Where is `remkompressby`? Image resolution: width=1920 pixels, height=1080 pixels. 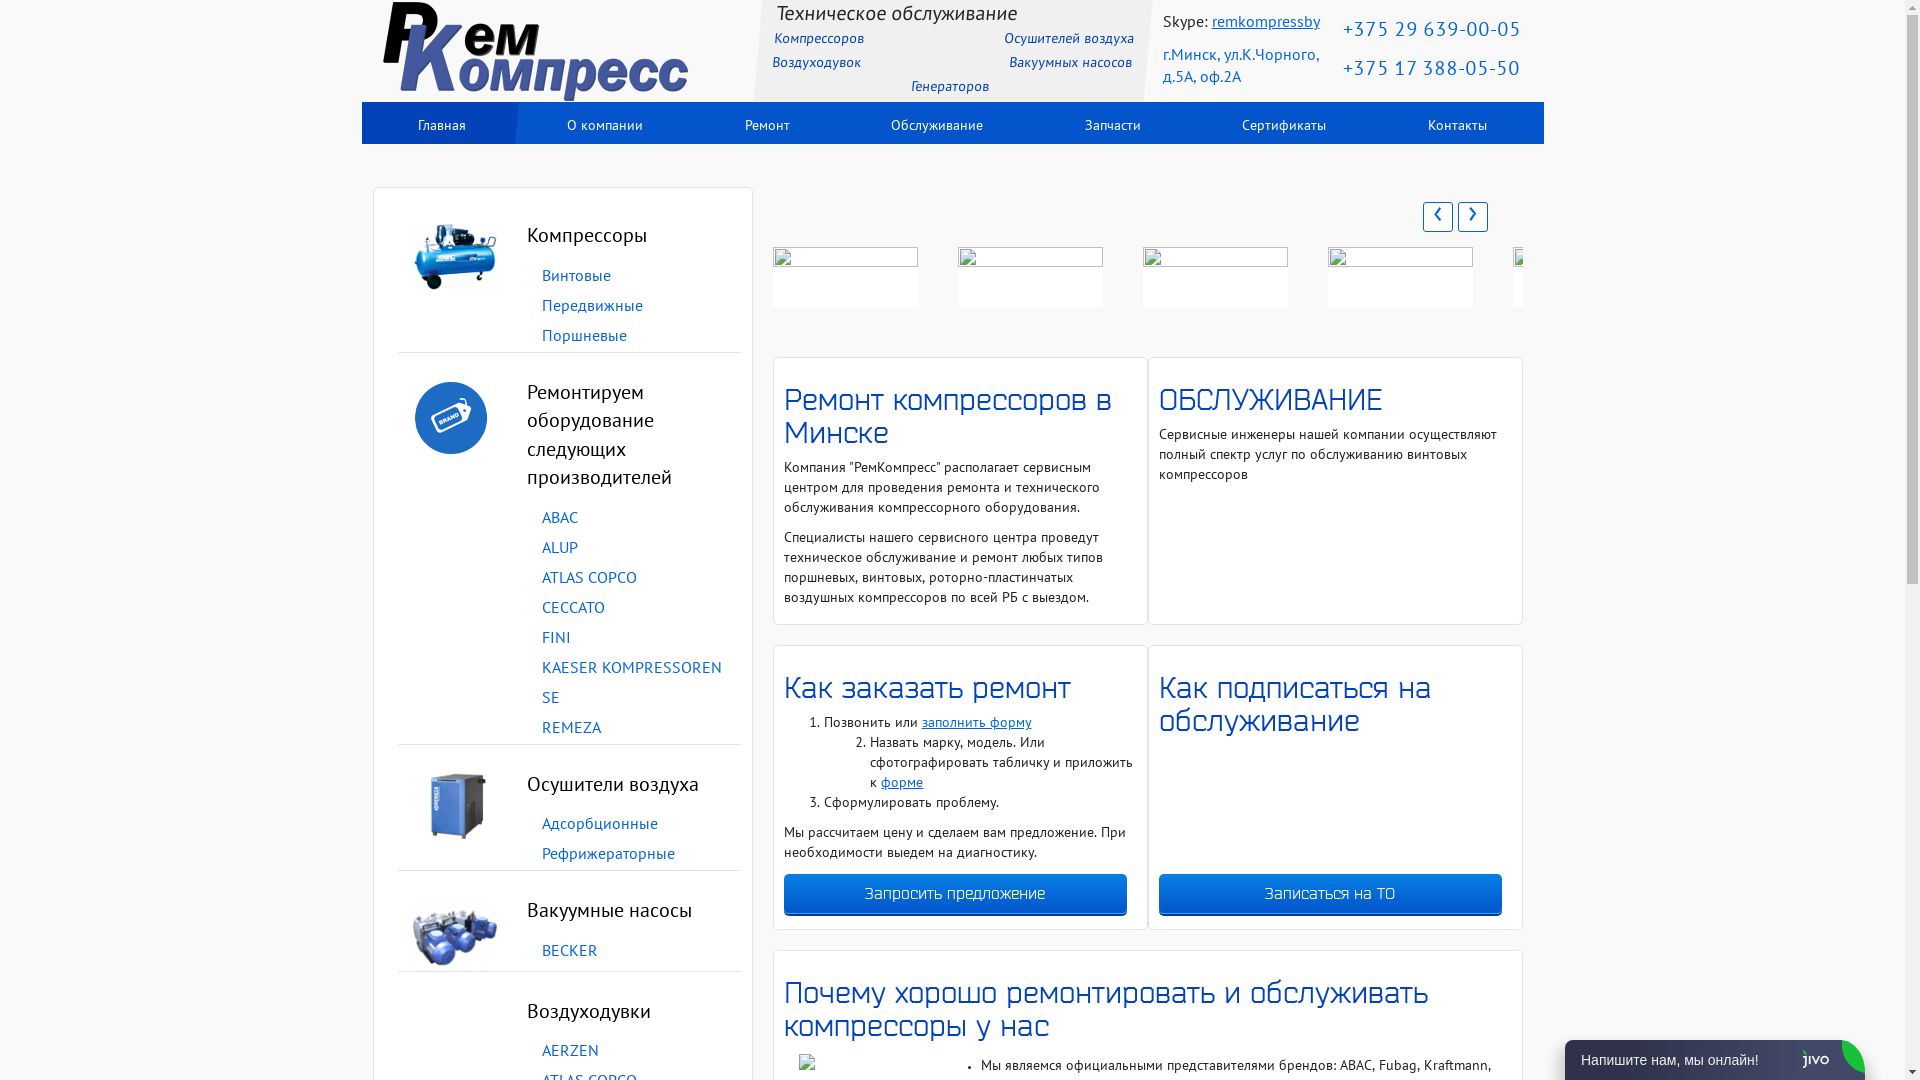 remkompressby is located at coordinates (1266, 23).